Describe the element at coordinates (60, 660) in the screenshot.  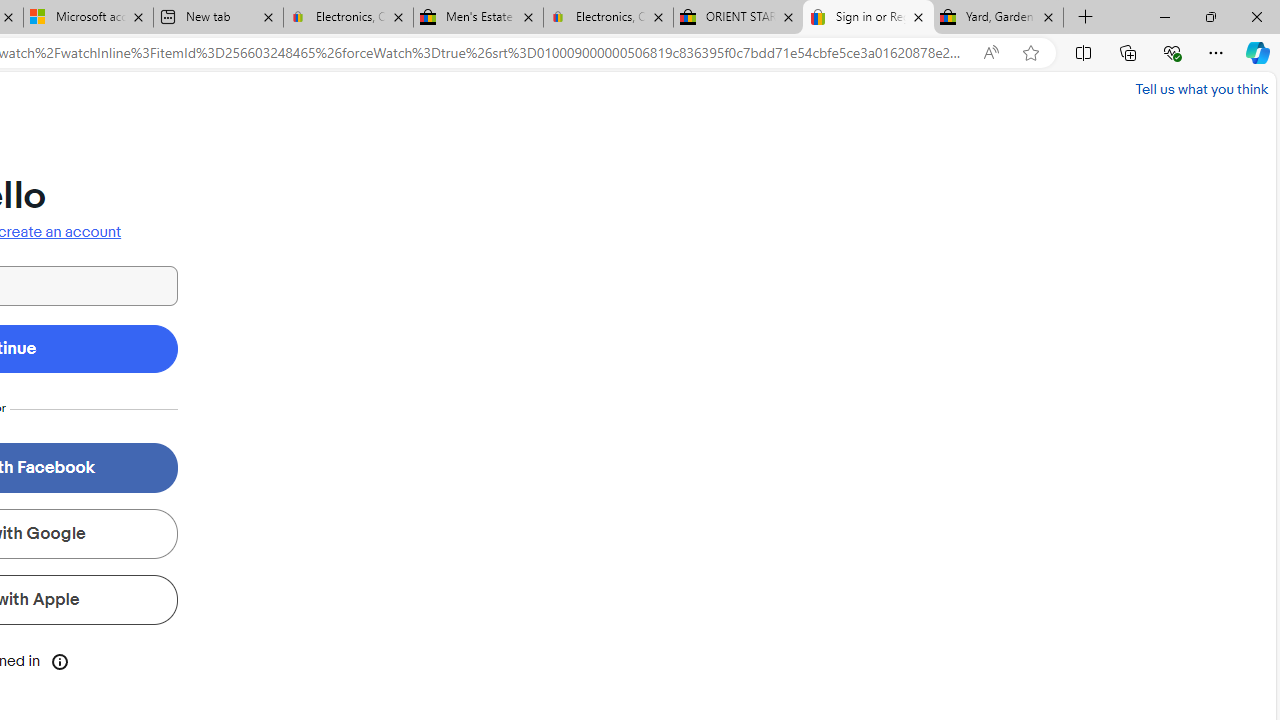
I see `Class: icon-btn tooltip__host icon-btn--transparent` at that location.